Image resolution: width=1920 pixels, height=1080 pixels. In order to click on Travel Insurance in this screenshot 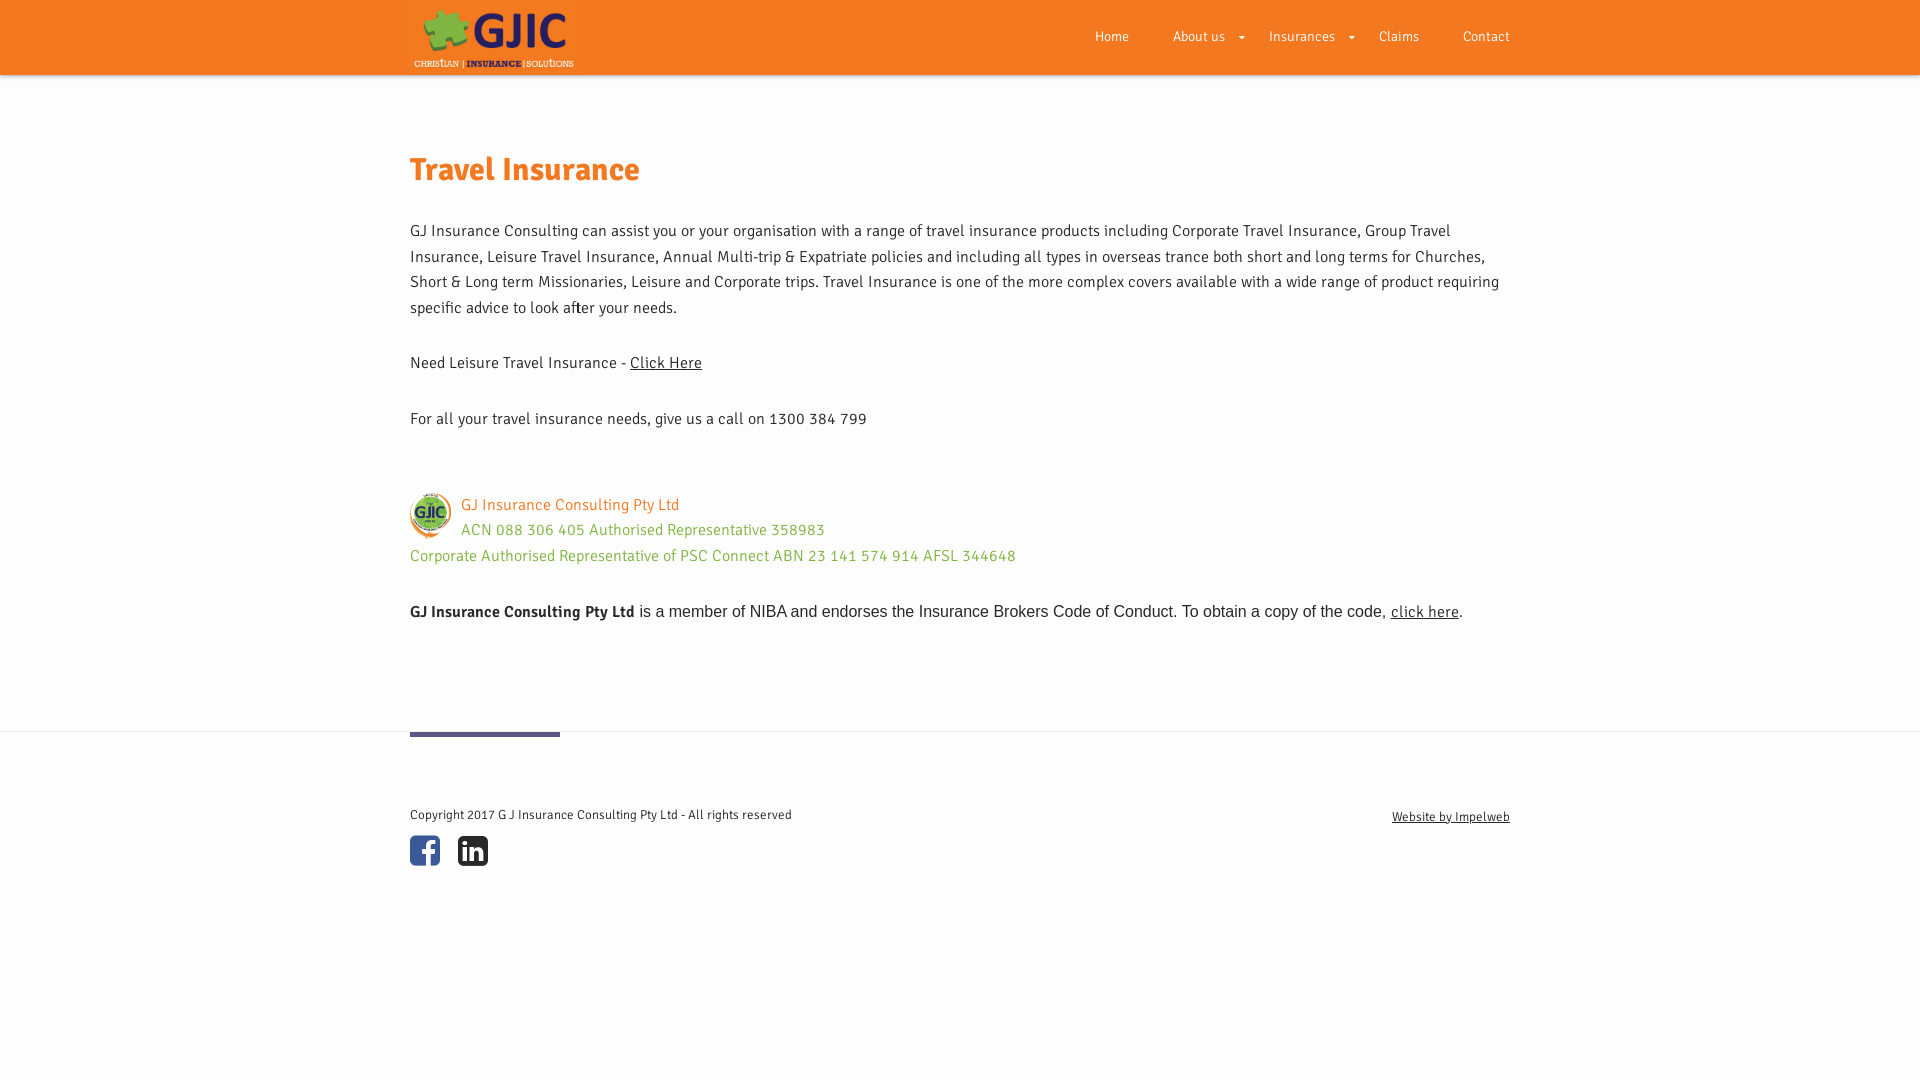, I will do `click(525, 170)`.